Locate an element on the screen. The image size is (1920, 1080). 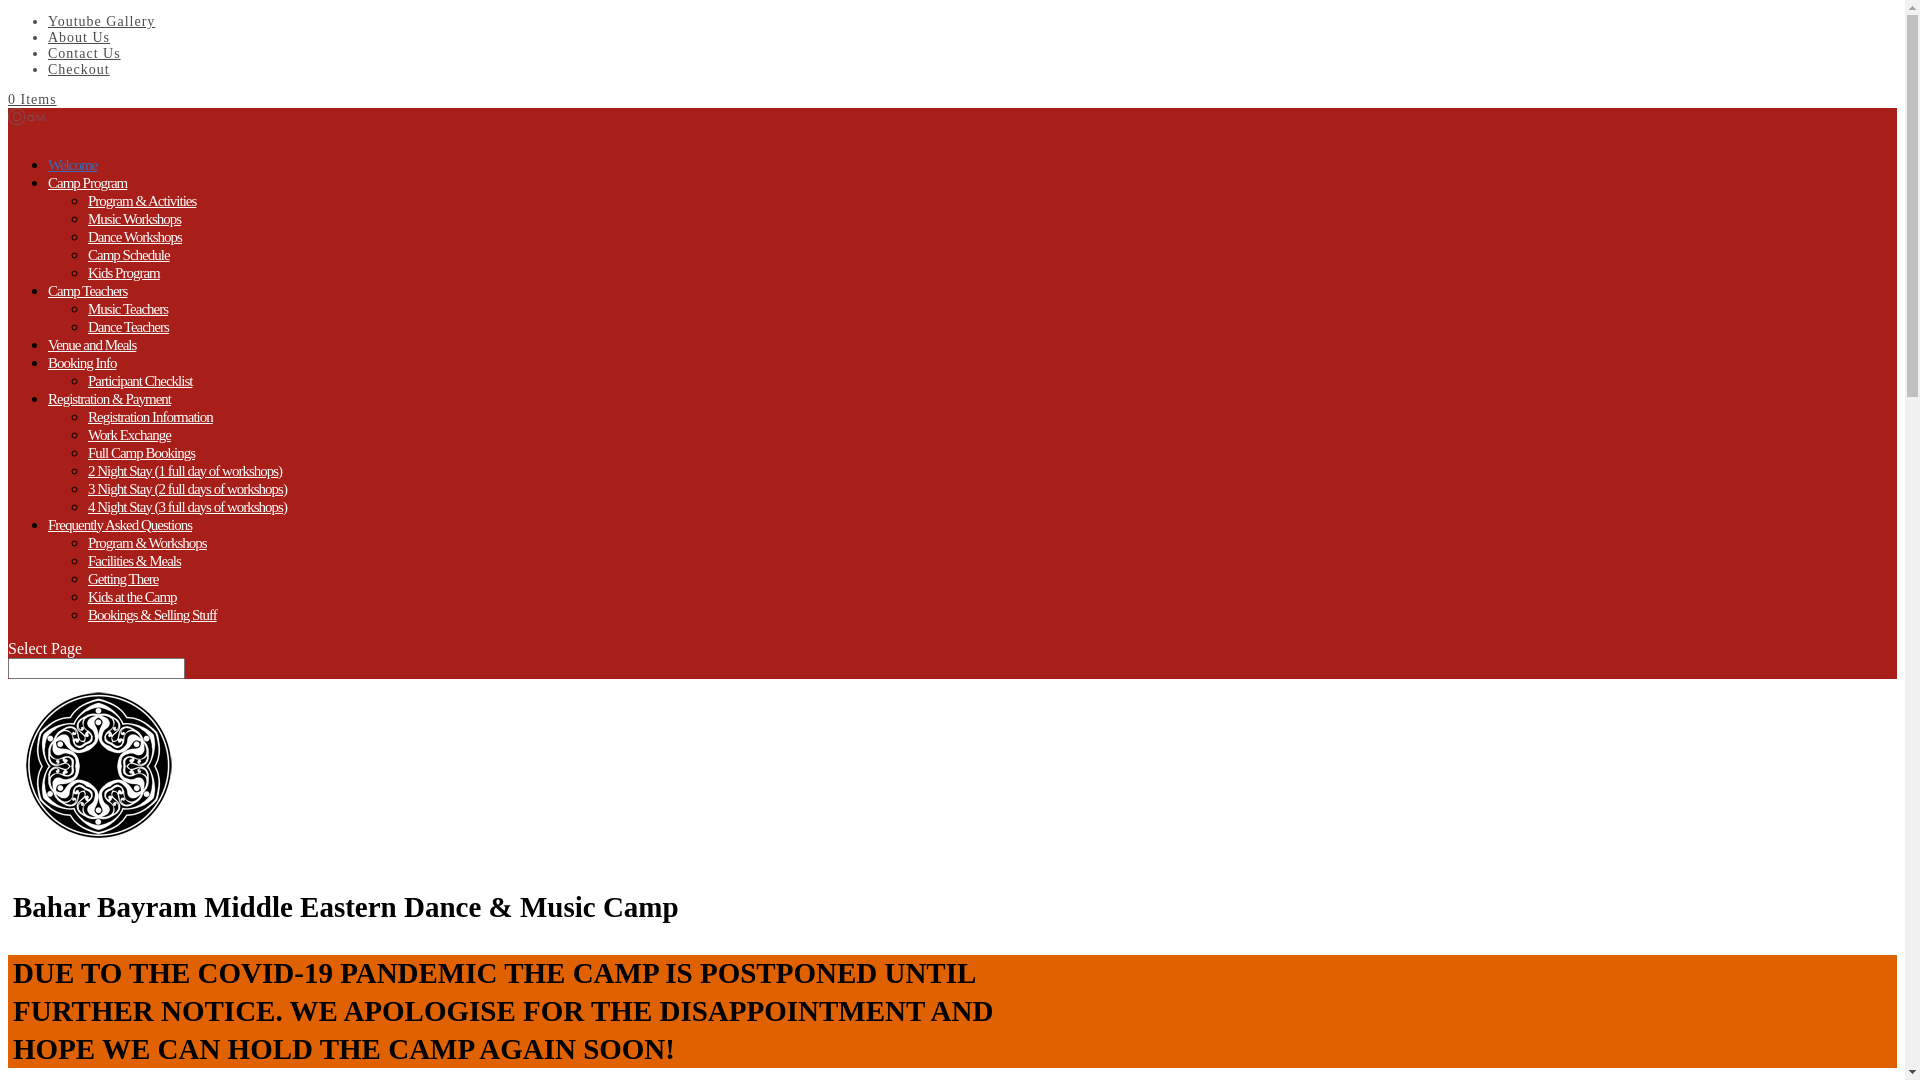
Participant Checklist is located at coordinates (140, 380).